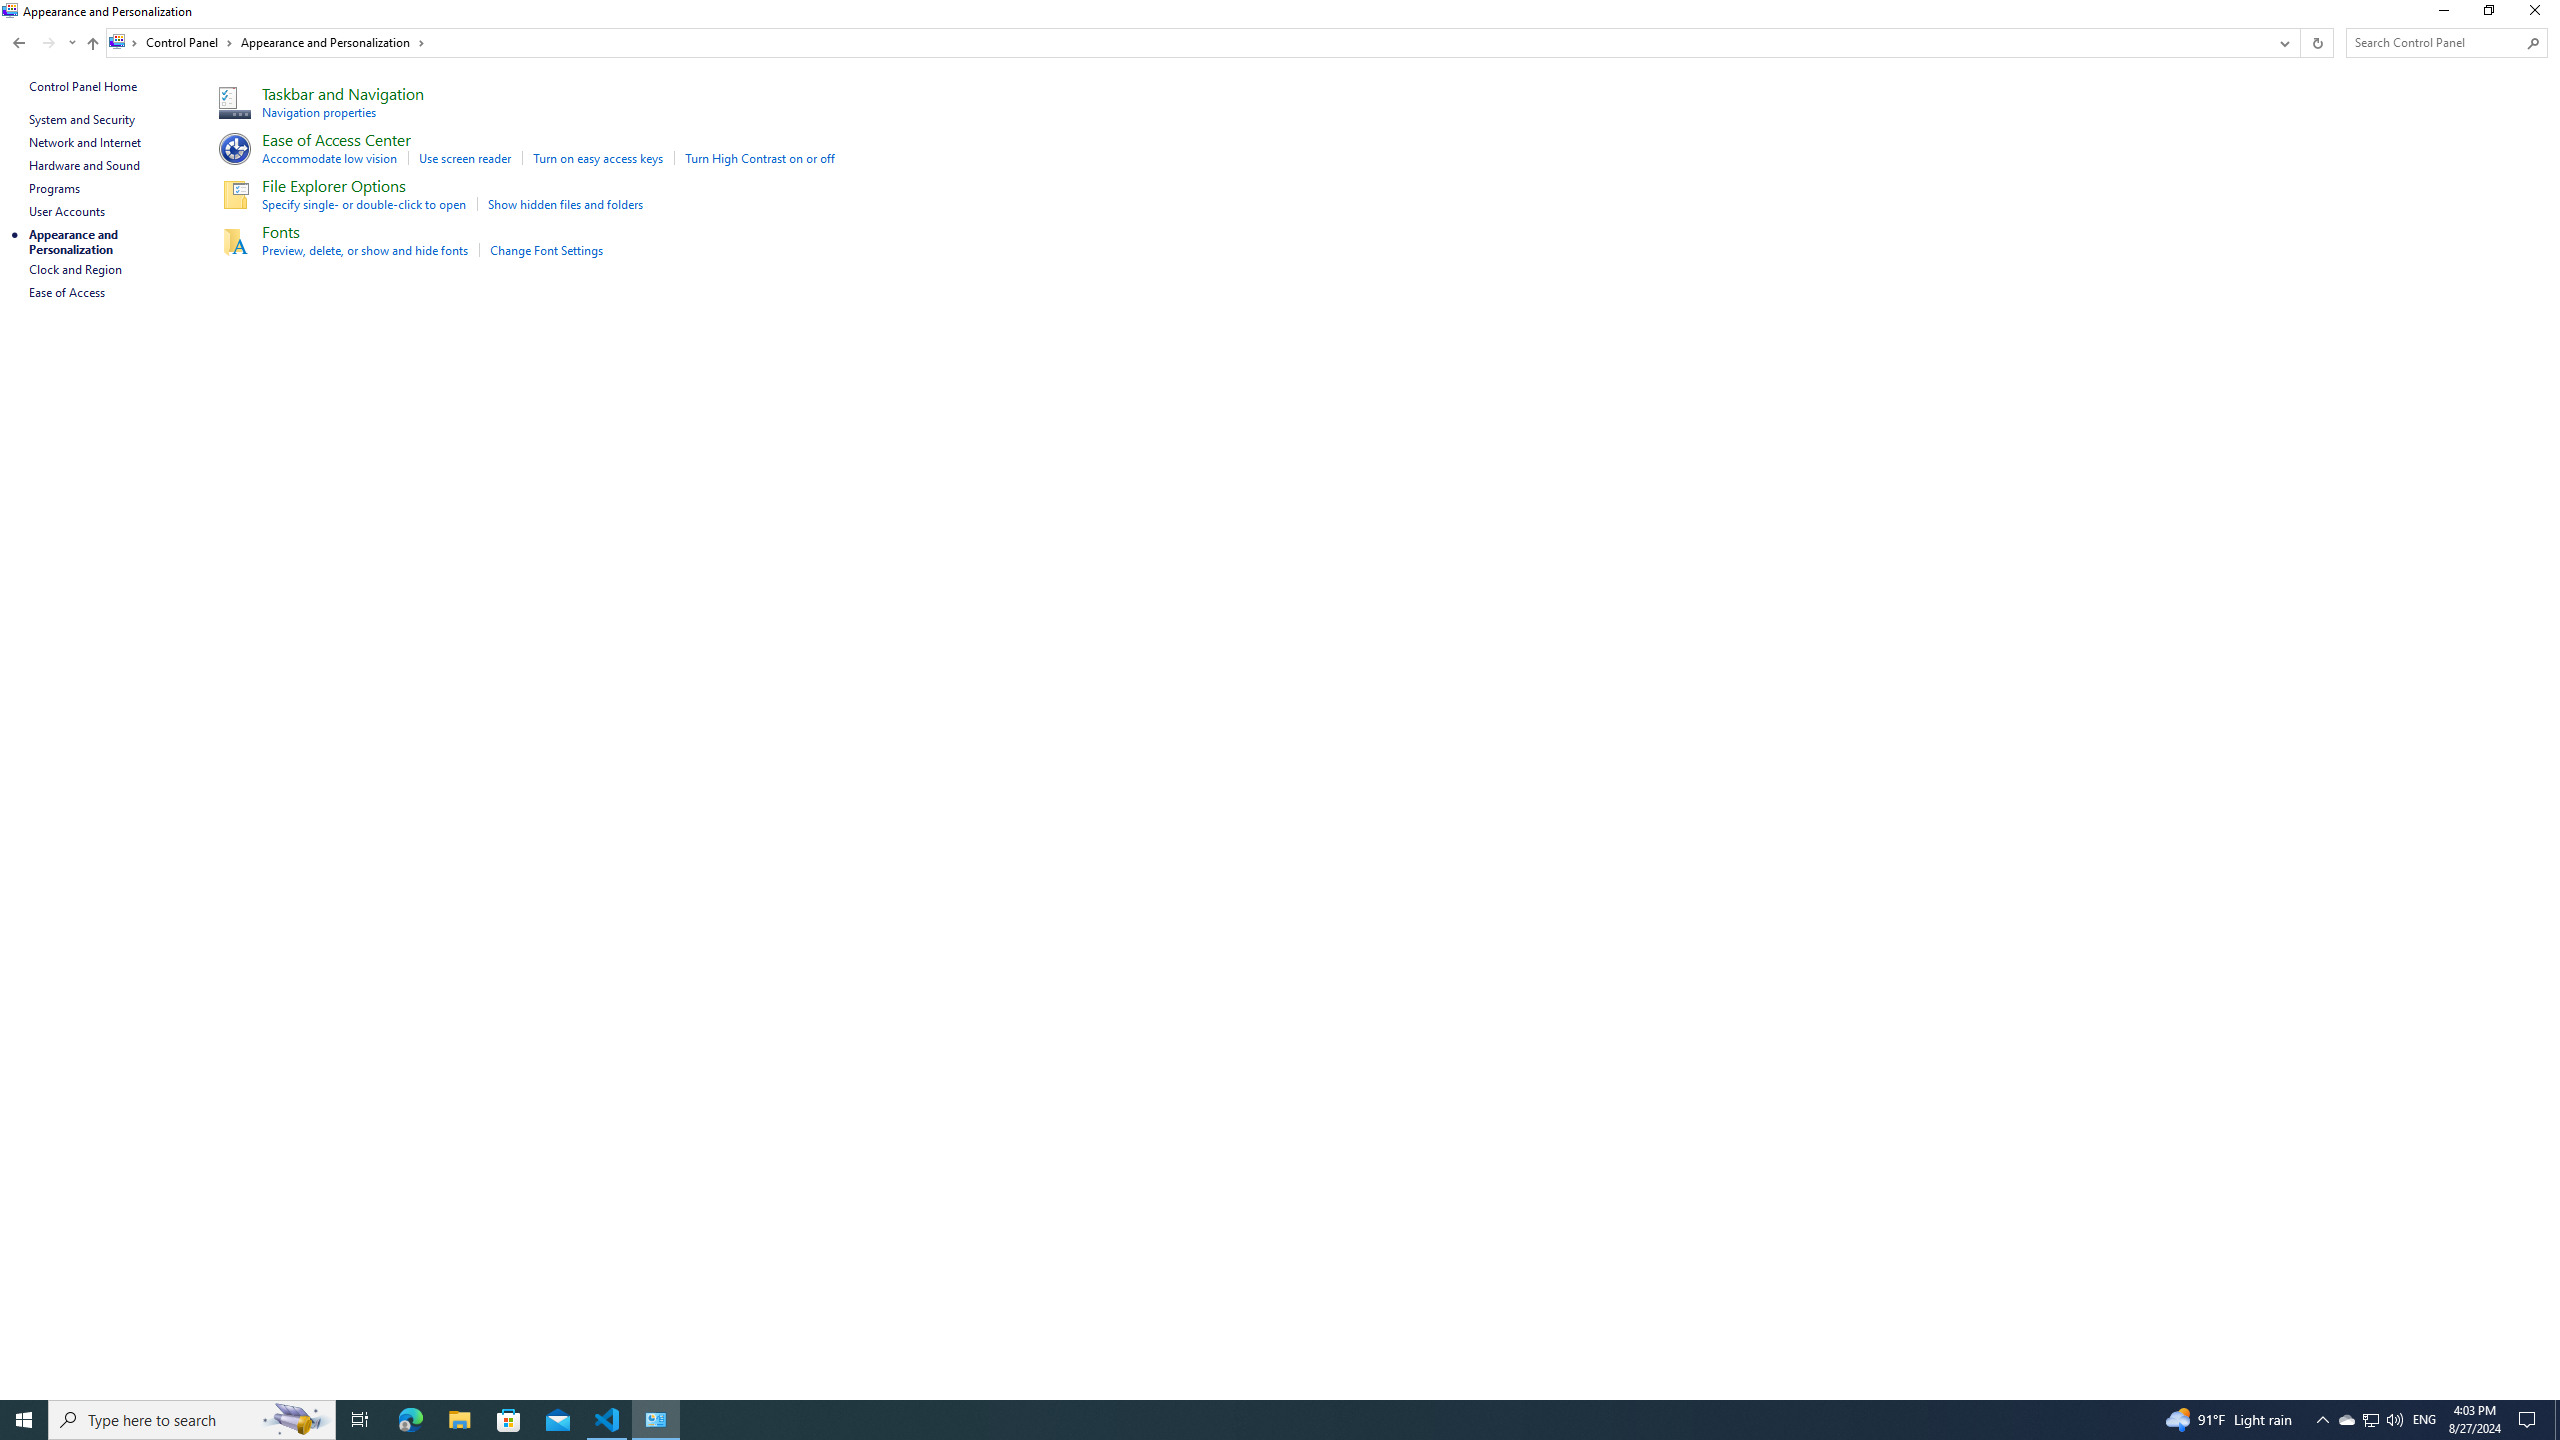 The width and height of the screenshot is (2560, 1440). What do you see at coordinates (1188, 42) in the screenshot?
I see `Address: Control Panel\Appearance and Personalization` at bounding box center [1188, 42].